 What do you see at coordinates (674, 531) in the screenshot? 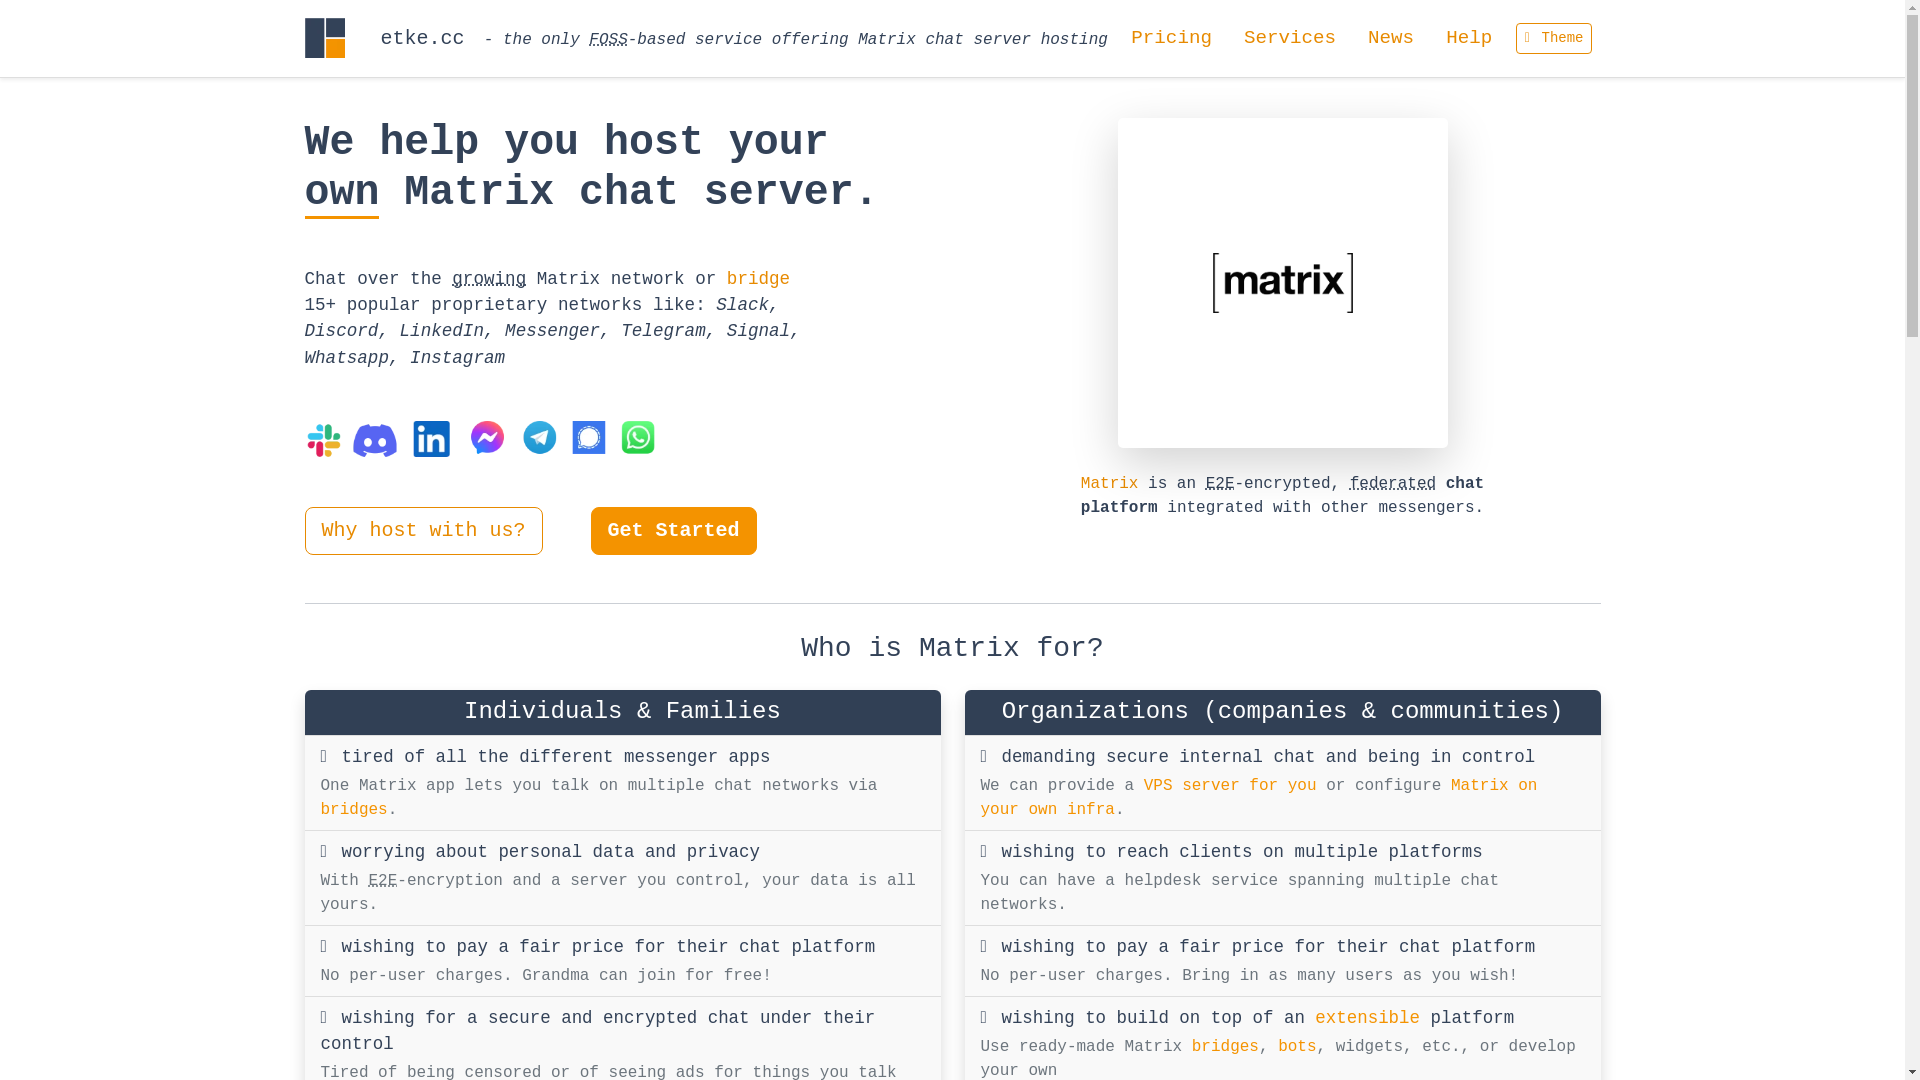
I see `Get Started` at bounding box center [674, 531].